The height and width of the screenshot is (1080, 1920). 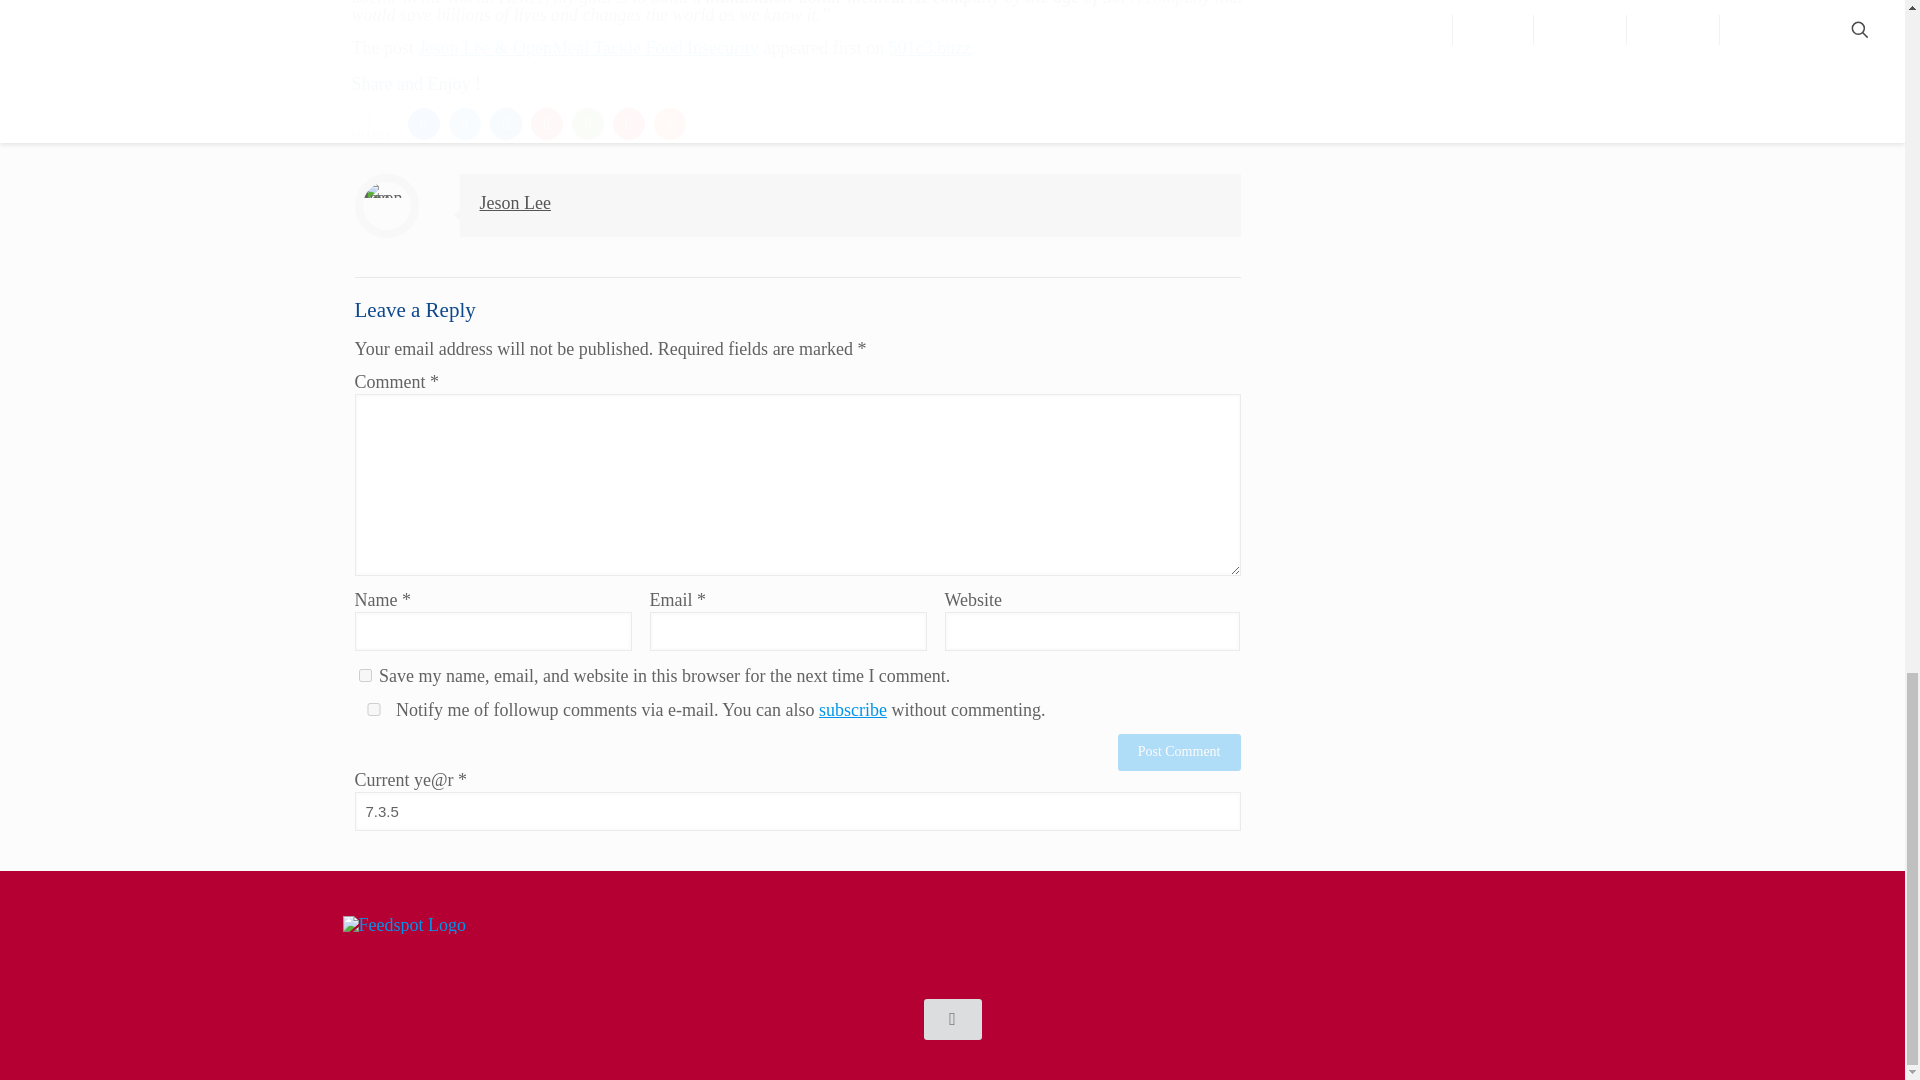 What do you see at coordinates (853, 710) in the screenshot?
I see `subscribe` at bounding box center [853, 710].